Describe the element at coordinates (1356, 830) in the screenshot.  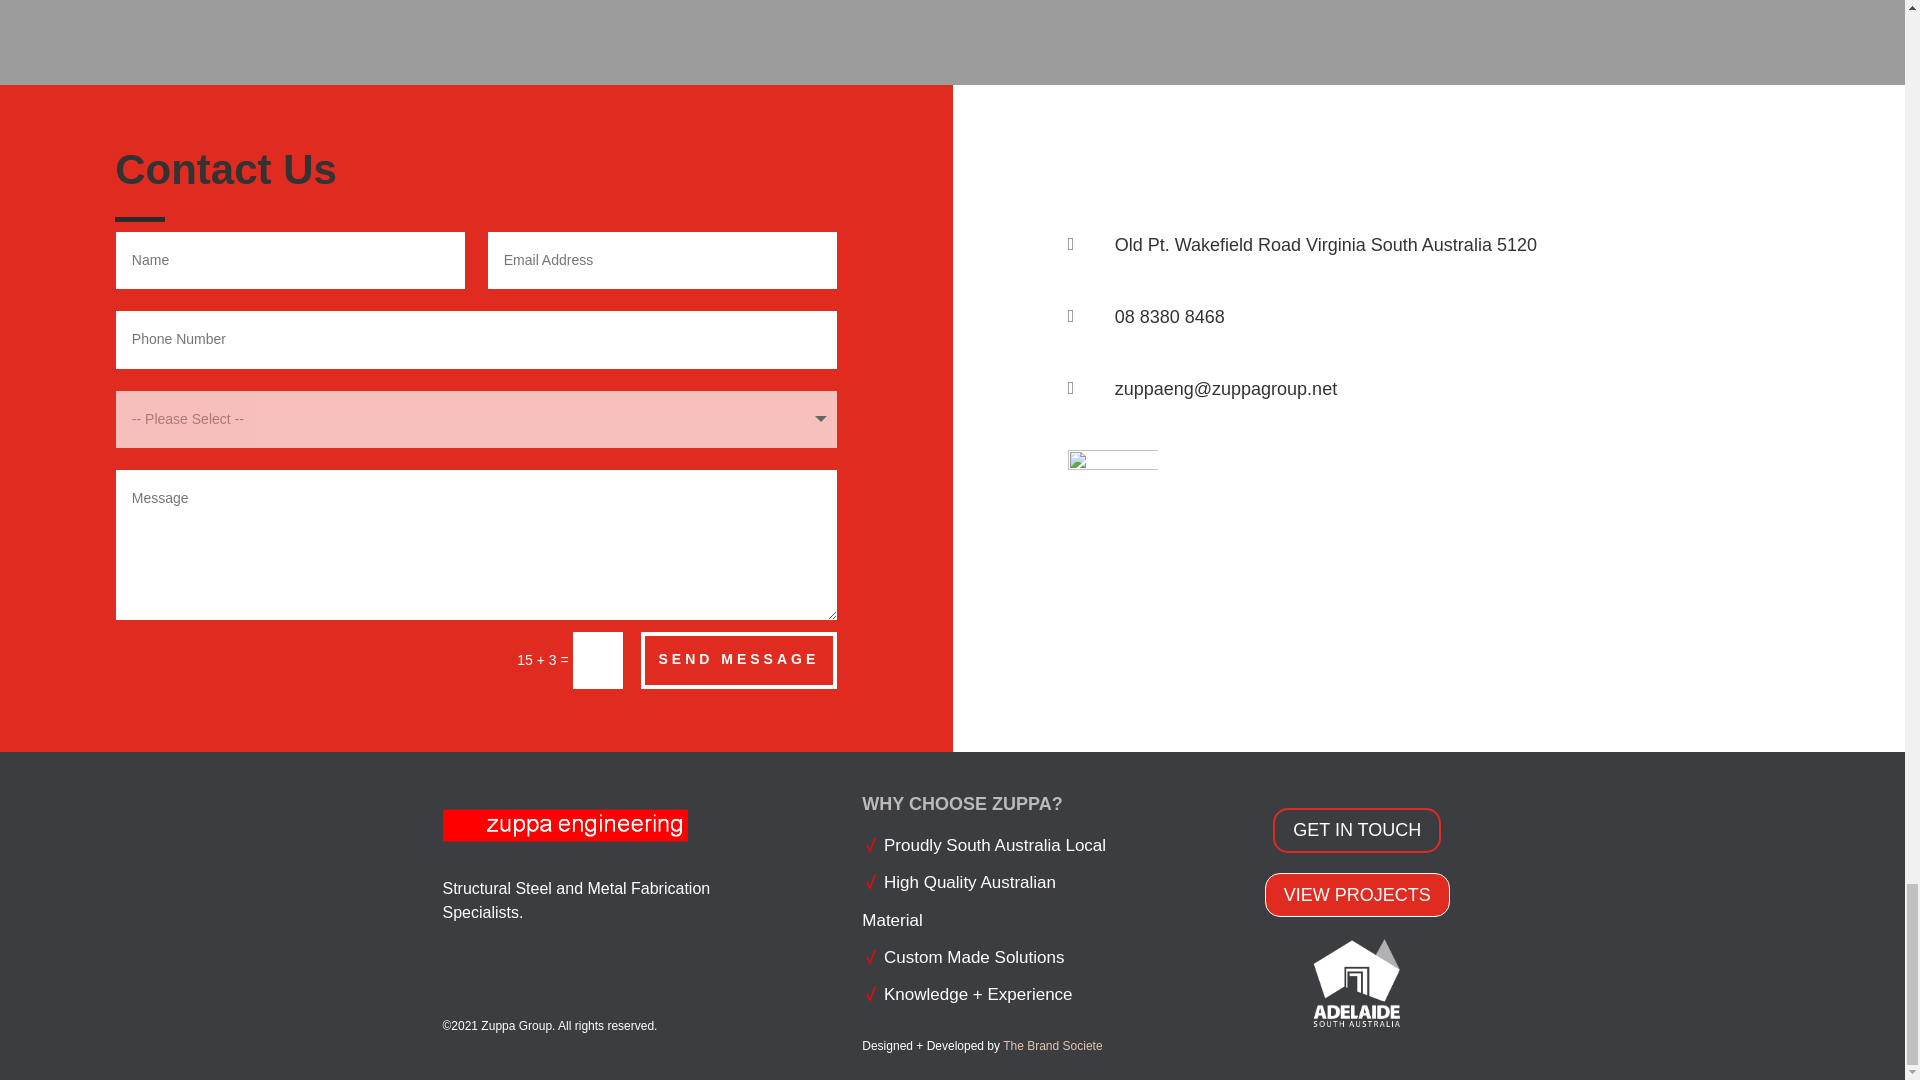
I see `GET IN TOUCH` at that location.